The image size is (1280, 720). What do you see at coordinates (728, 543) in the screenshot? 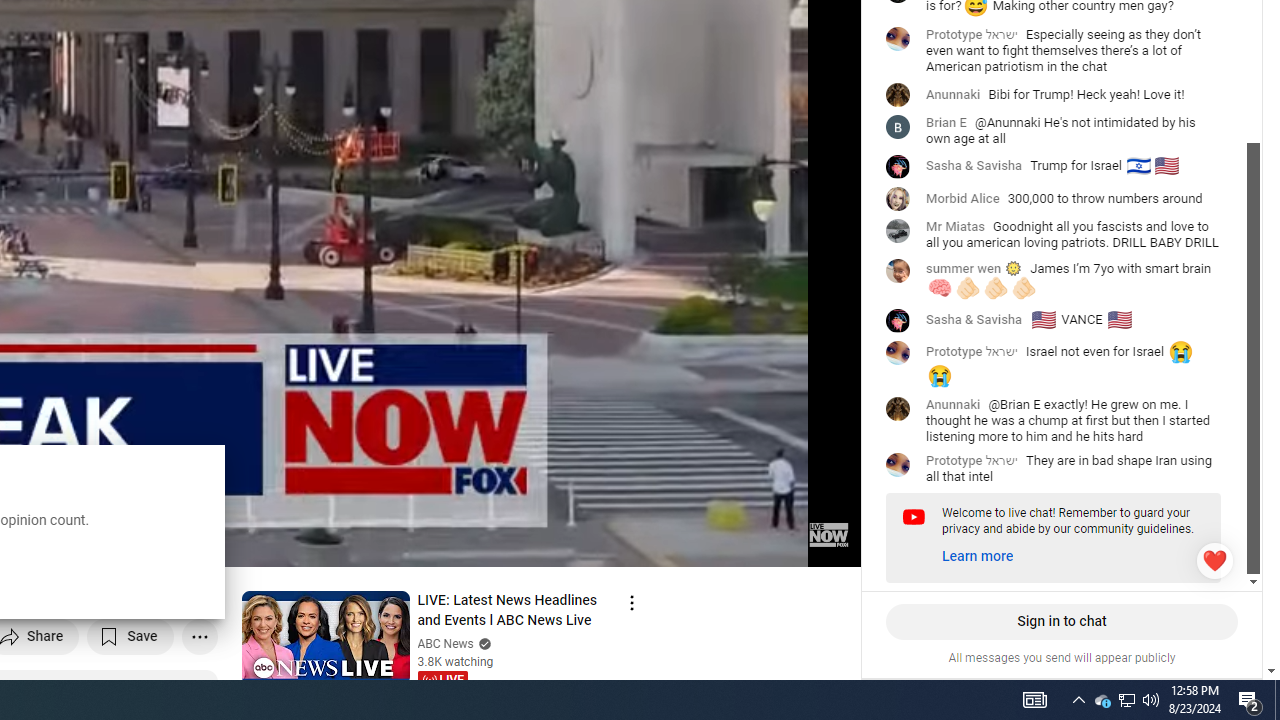
I see `Miniplayer (i)` at bounding box center [728, 543].